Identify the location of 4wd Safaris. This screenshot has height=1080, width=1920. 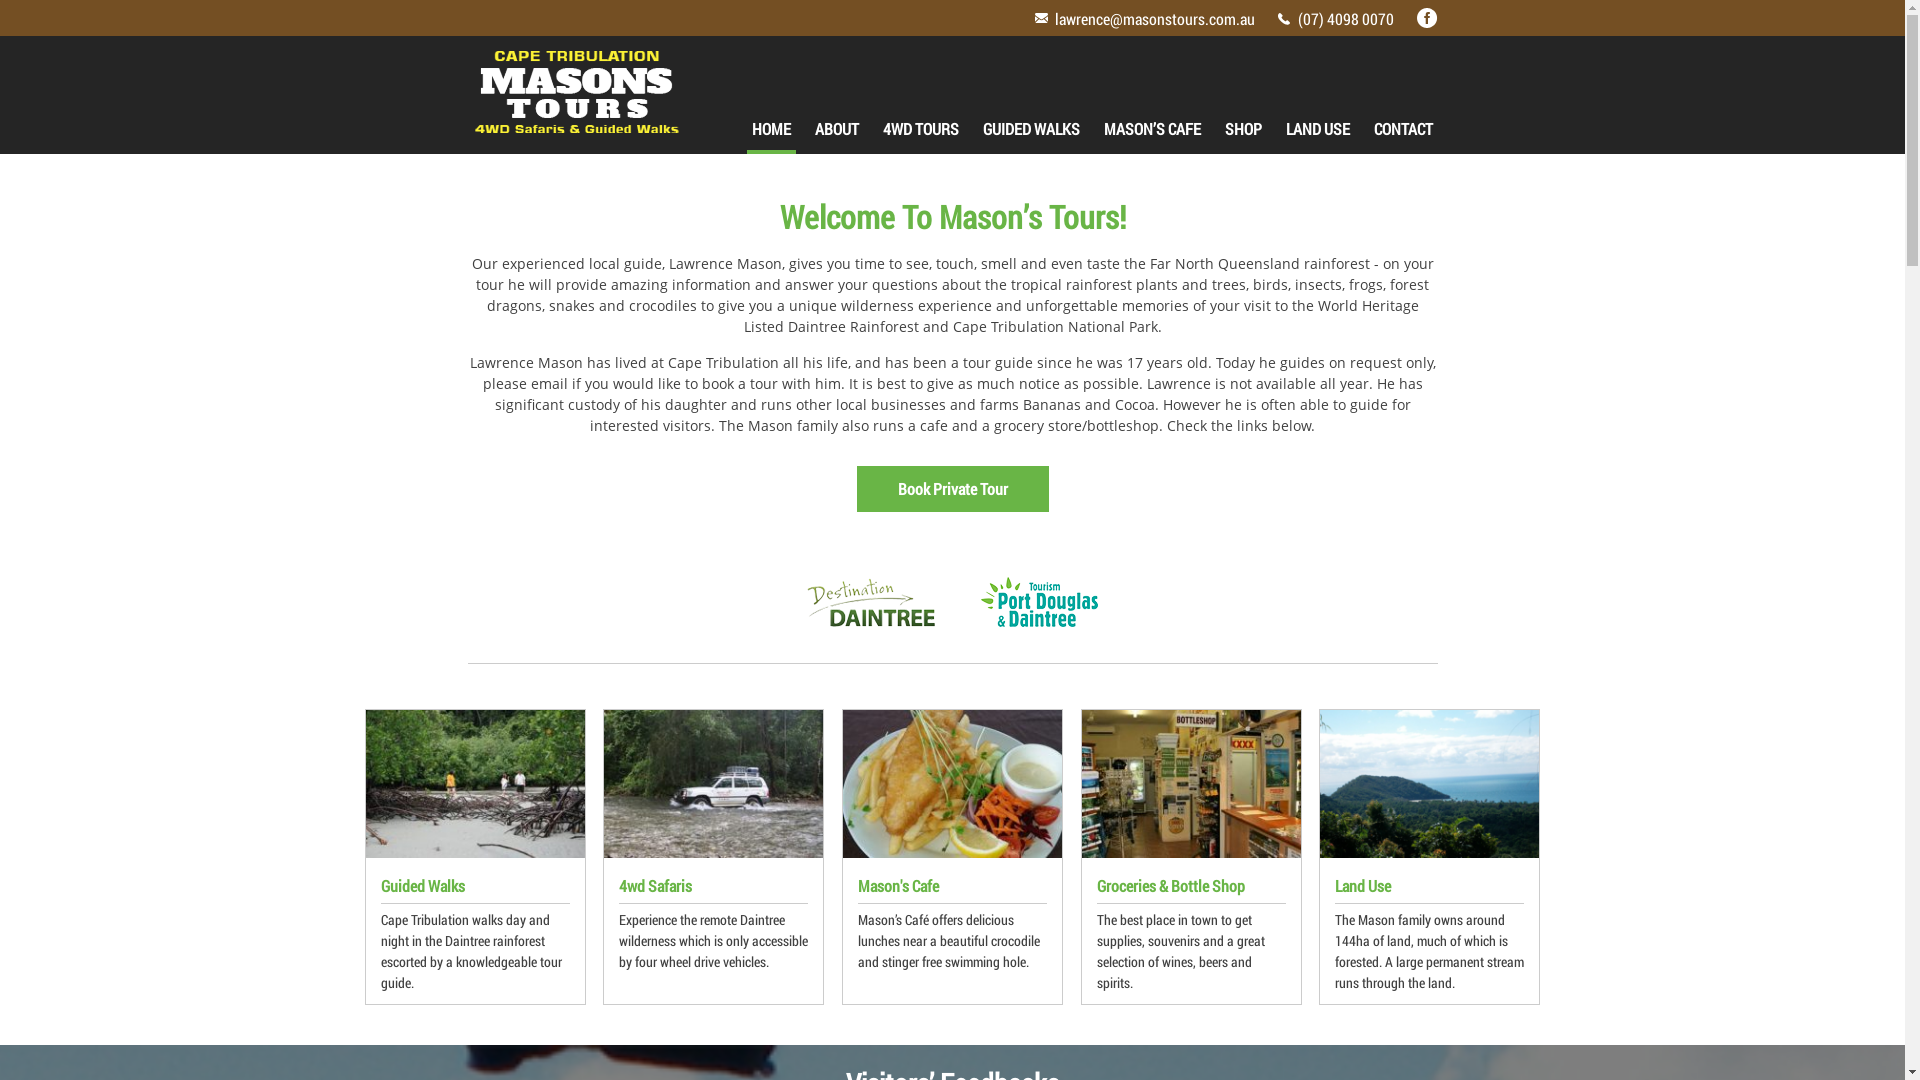
(714, 784).